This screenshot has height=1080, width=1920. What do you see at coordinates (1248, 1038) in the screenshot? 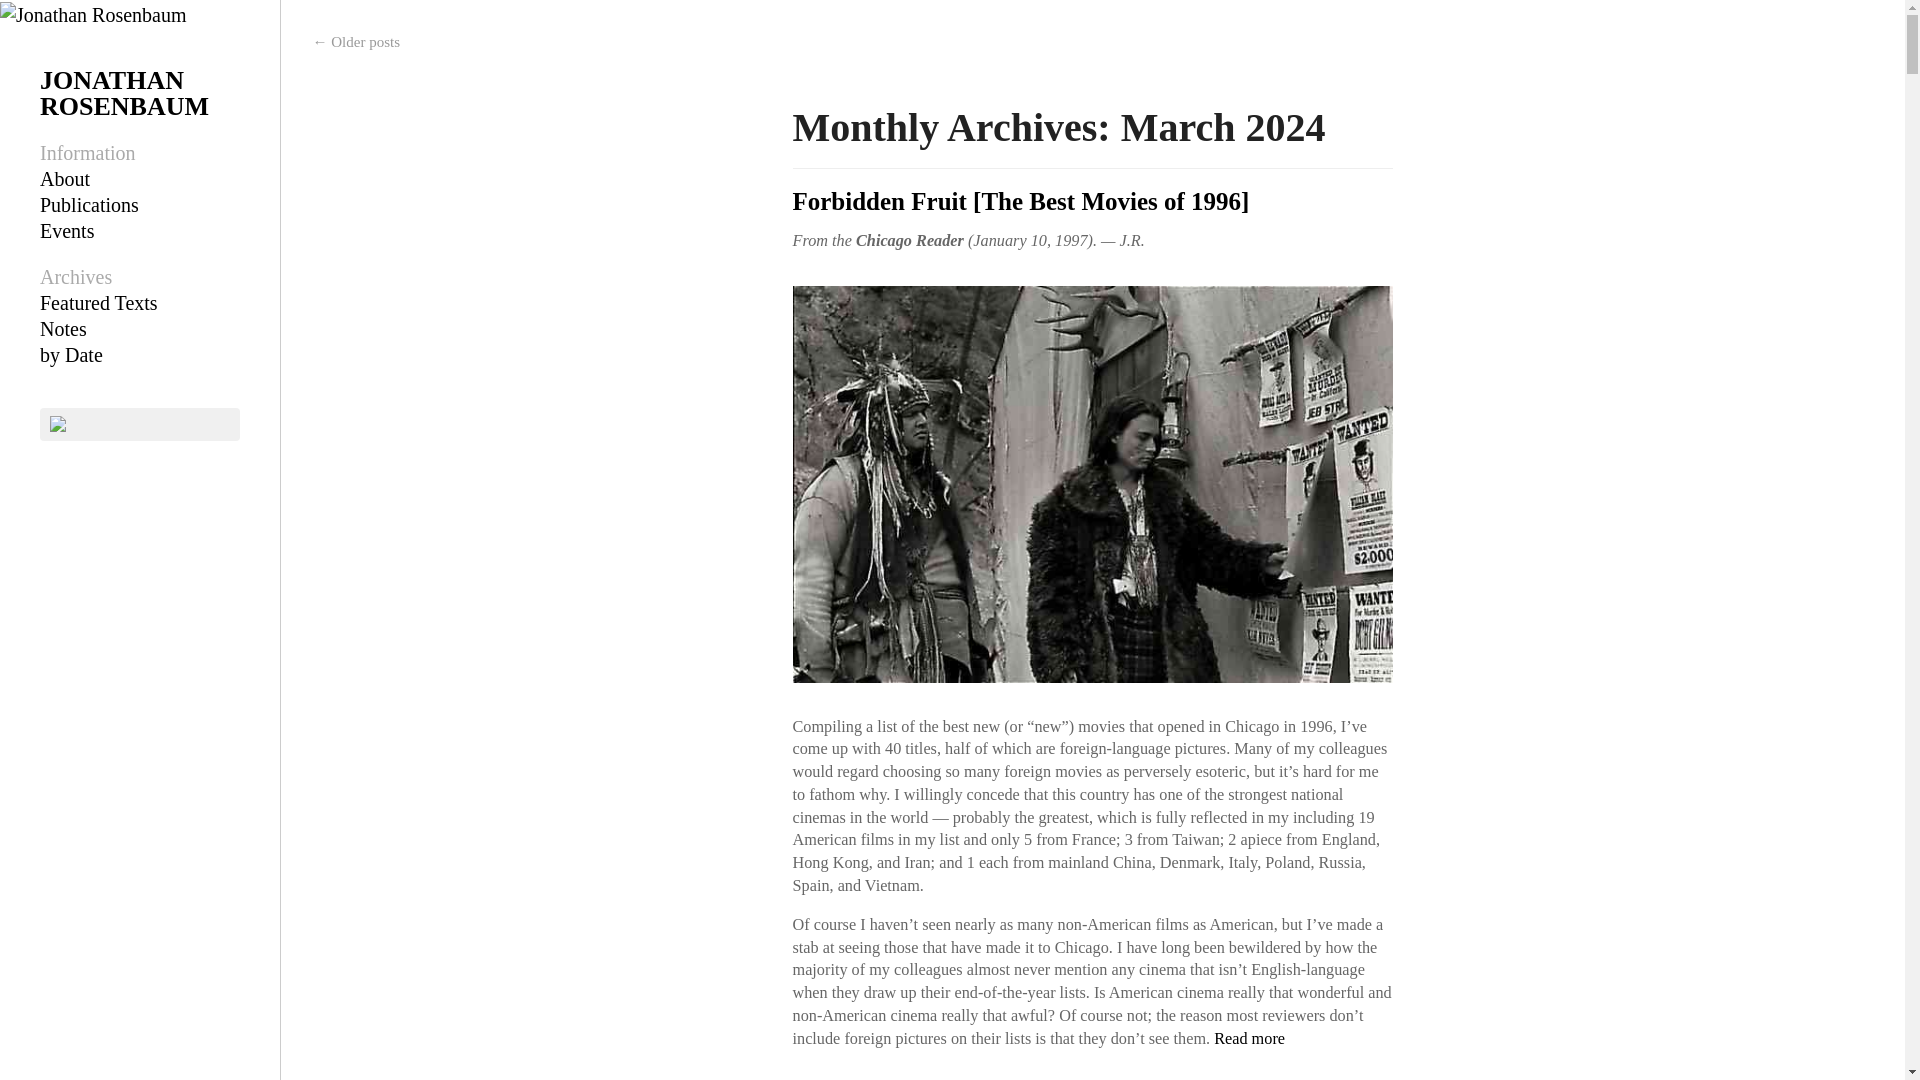
I see `Read more` at bounding box center [1248, 1038].